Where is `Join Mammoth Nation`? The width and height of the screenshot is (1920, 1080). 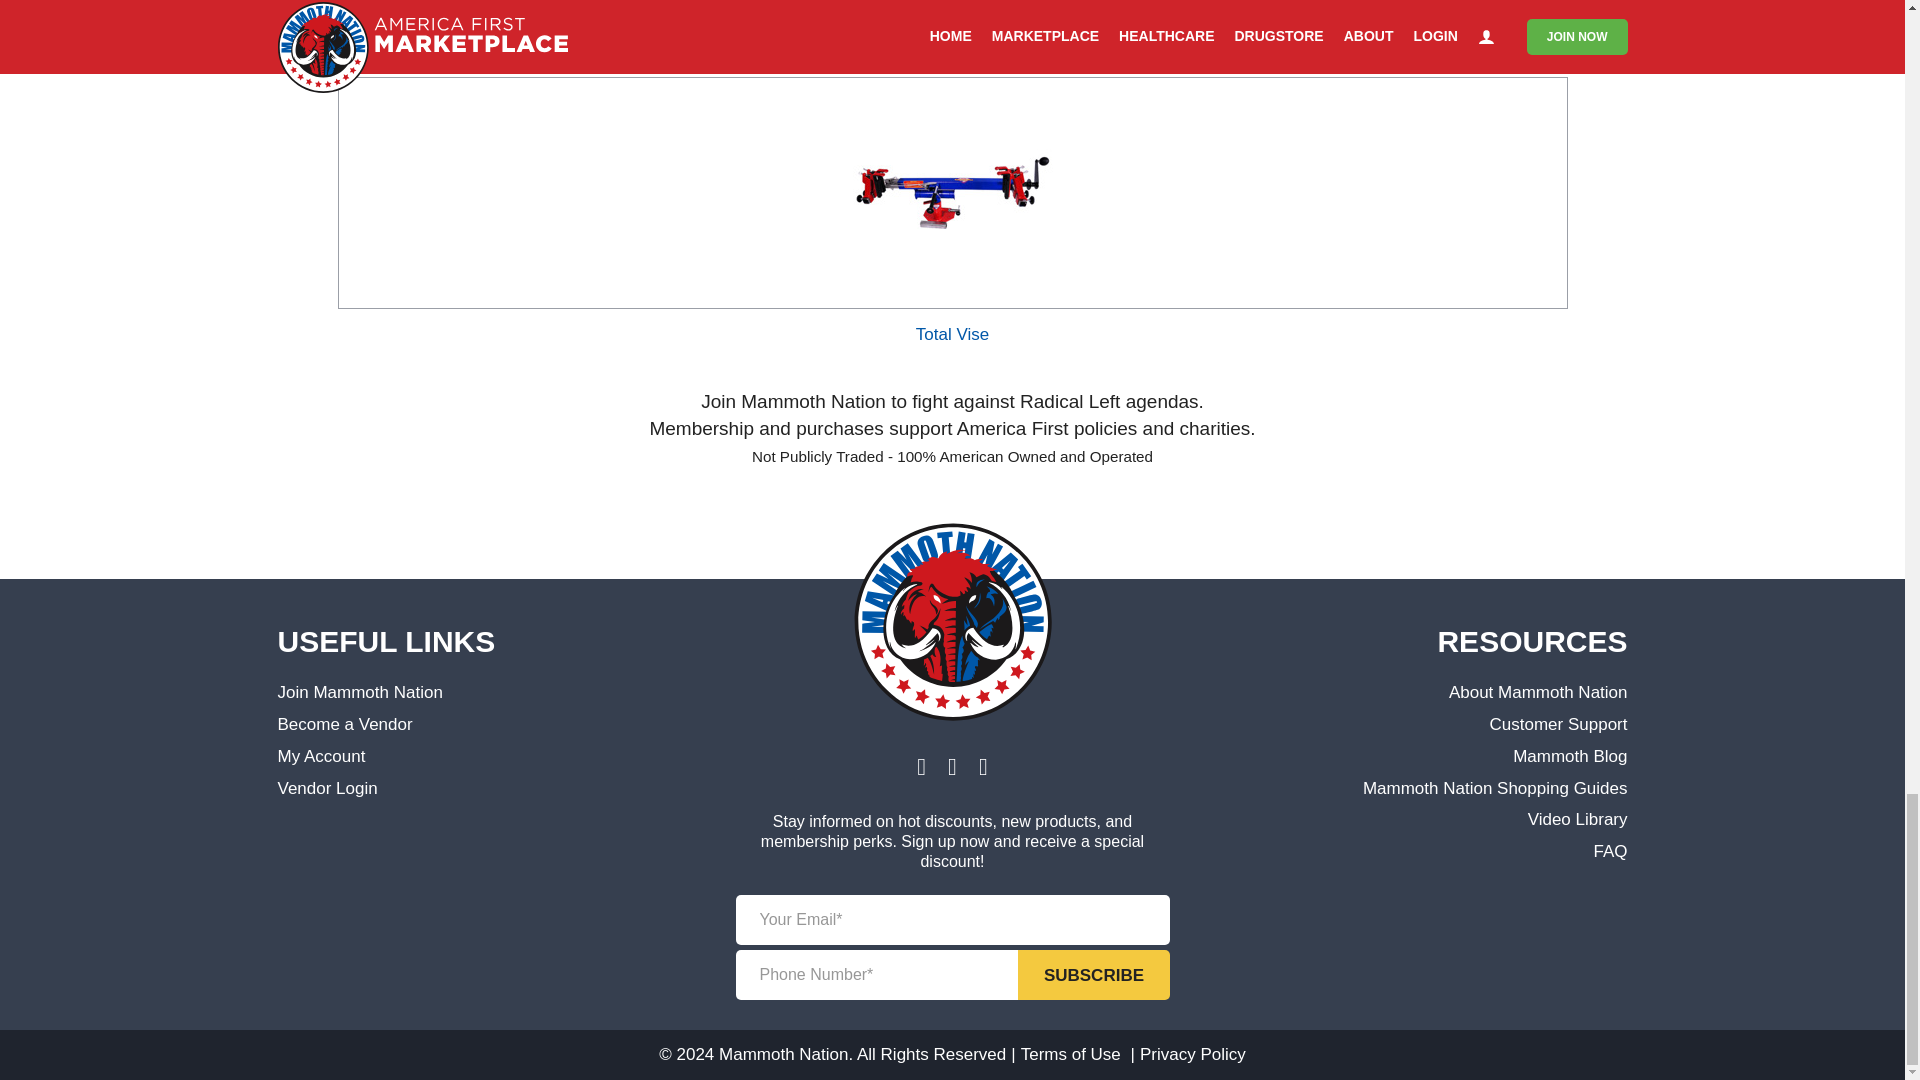 Join Mammoth Nation is located at coordinates (360, 692).